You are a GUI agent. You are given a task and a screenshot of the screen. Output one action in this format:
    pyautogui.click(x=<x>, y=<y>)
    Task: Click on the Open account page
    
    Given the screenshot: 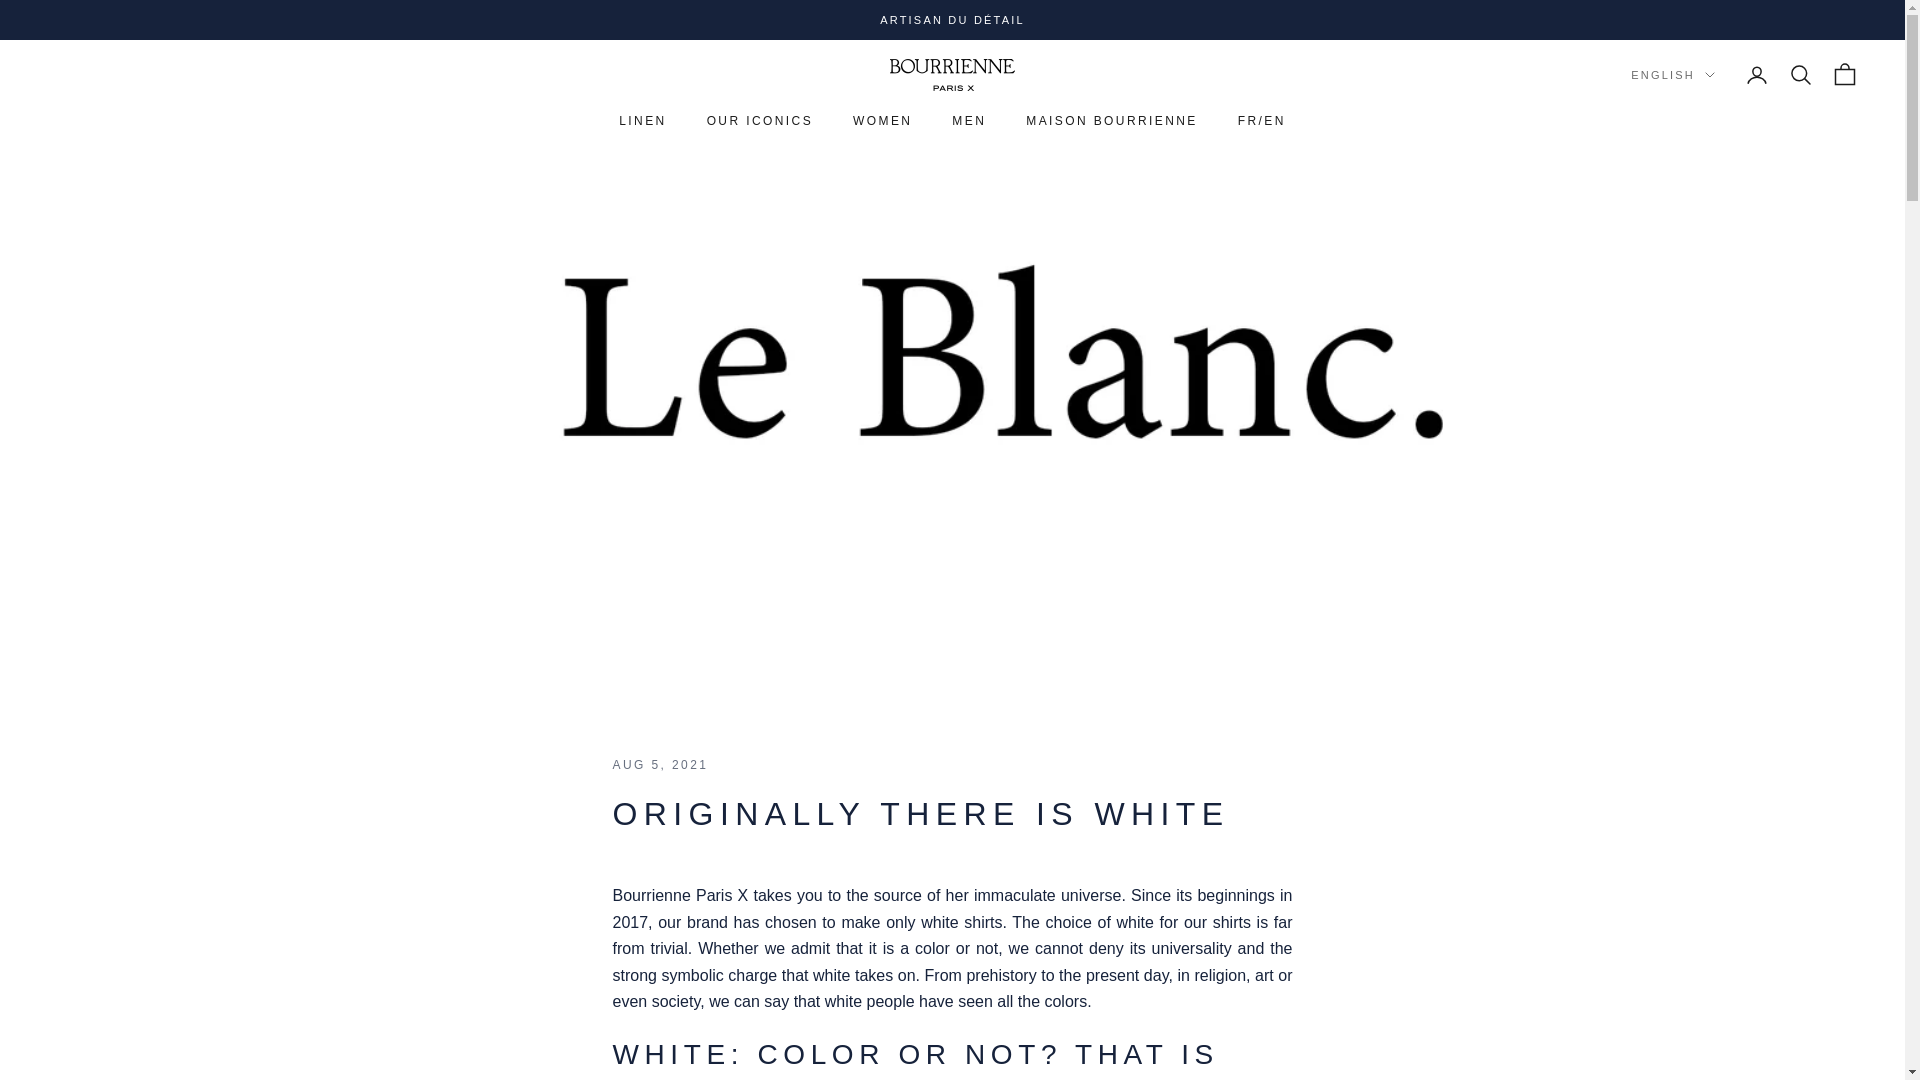 What is the action you would take?
    pyautogui.click(x=1756, y=74)
    